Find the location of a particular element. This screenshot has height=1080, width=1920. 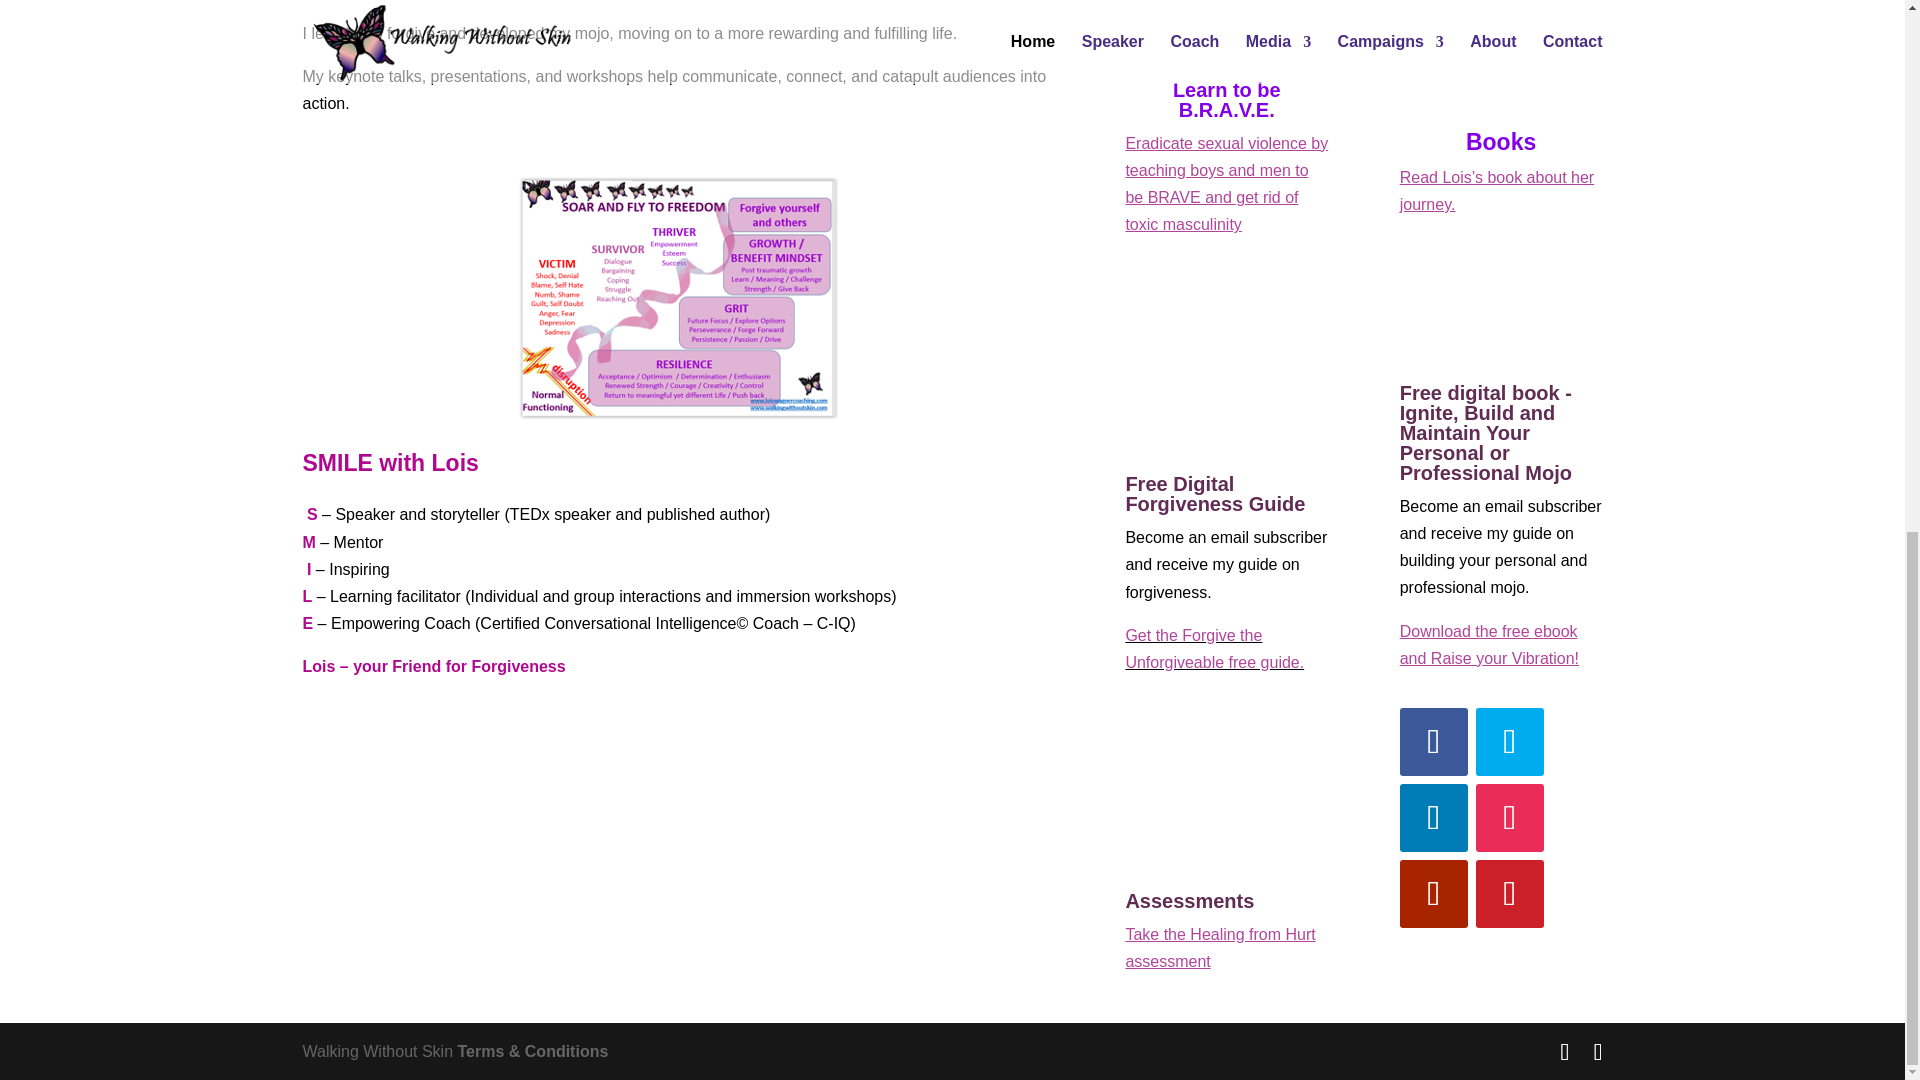

Follow on LinkedIn is located at coordinates (1434, 818).